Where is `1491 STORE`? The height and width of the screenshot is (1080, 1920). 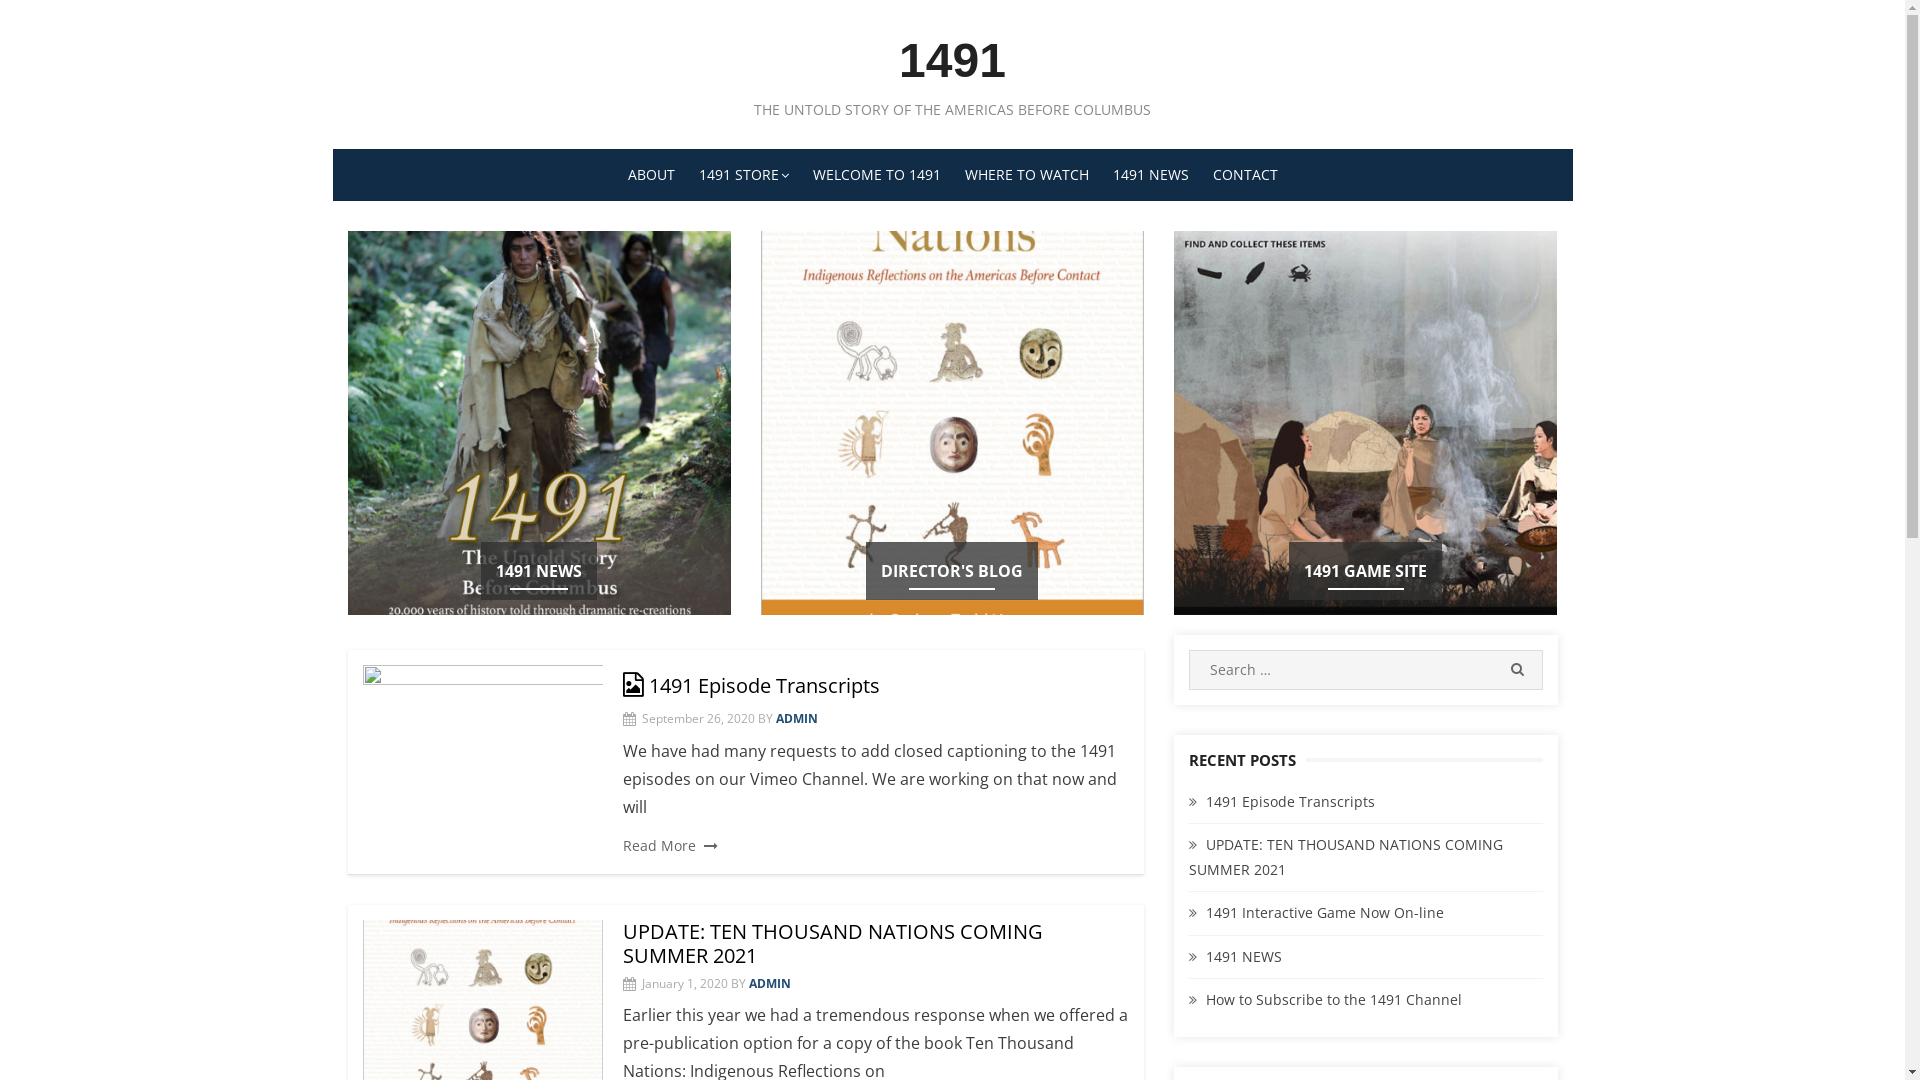 1491 STORE is located at coordinates (743, 175).